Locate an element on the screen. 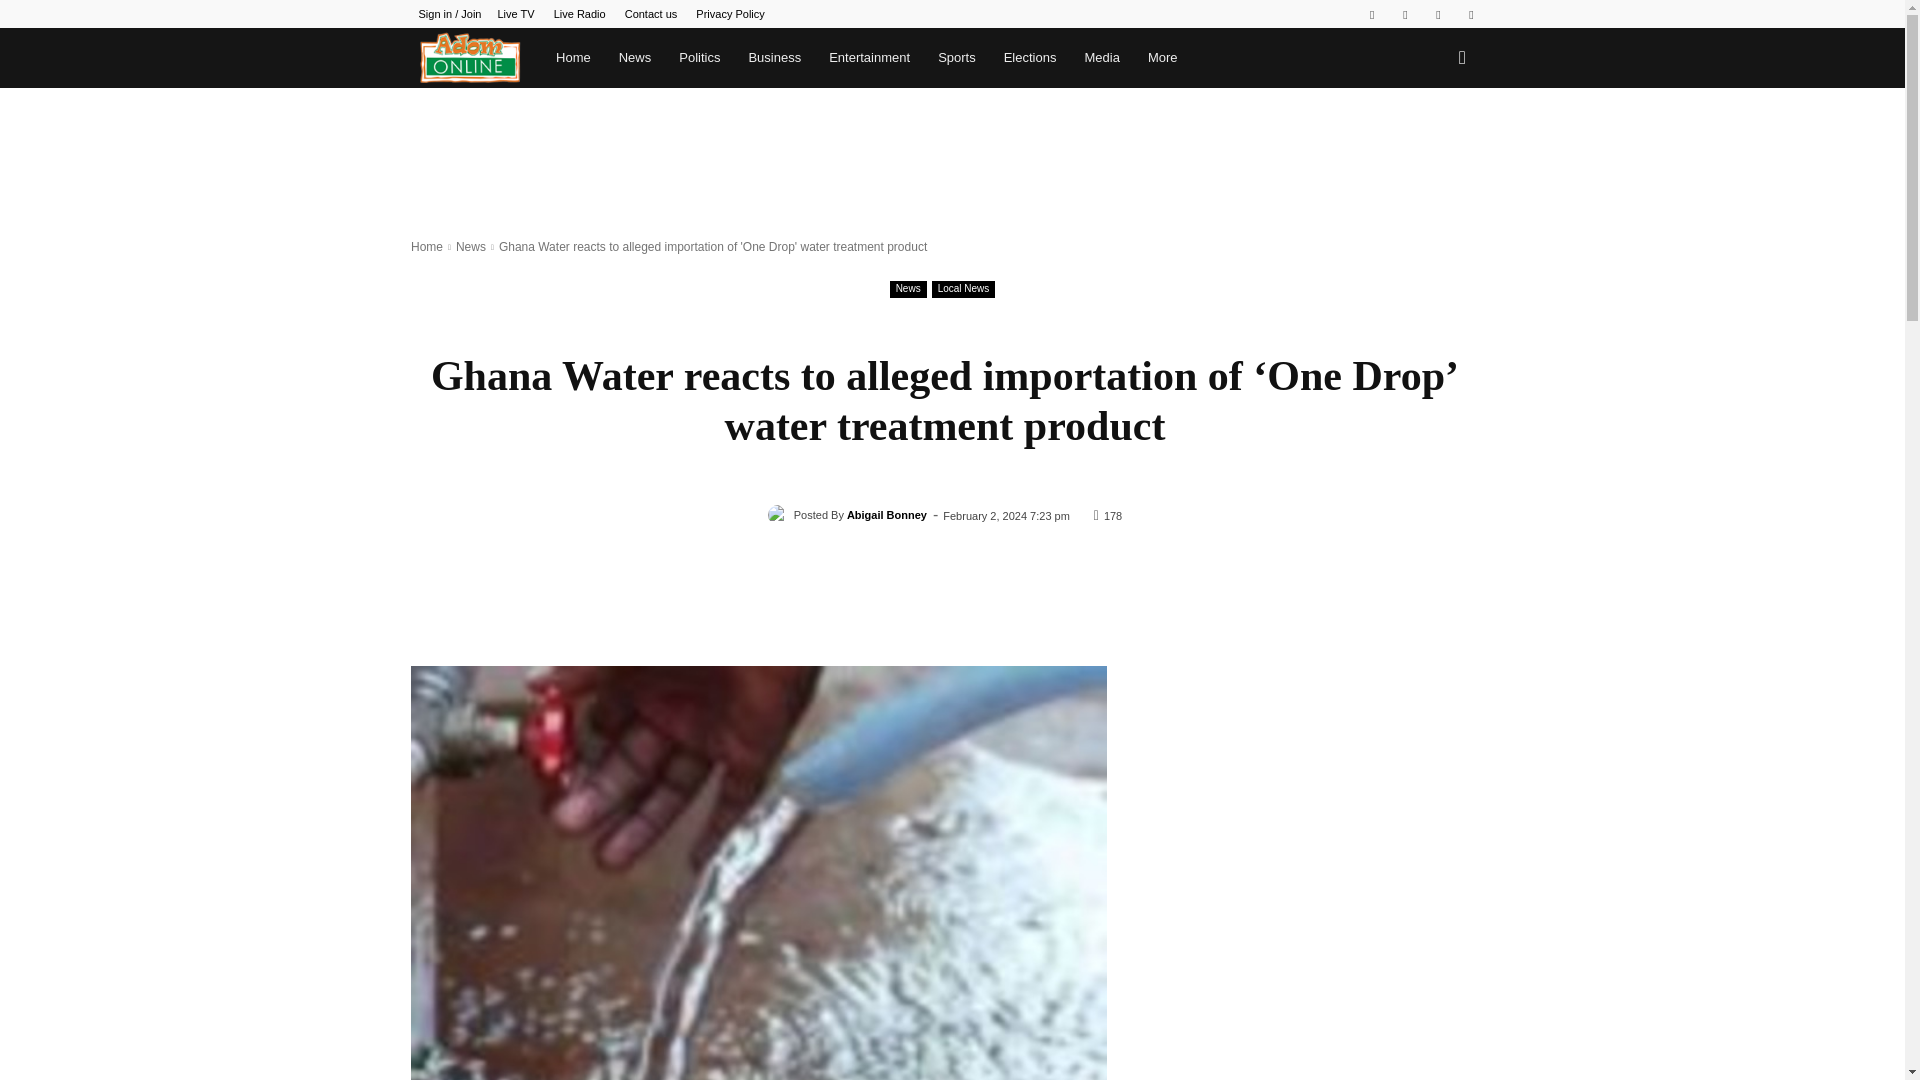 The image size is (1920, 1080). Contact us is located at coordinates (651, 14).